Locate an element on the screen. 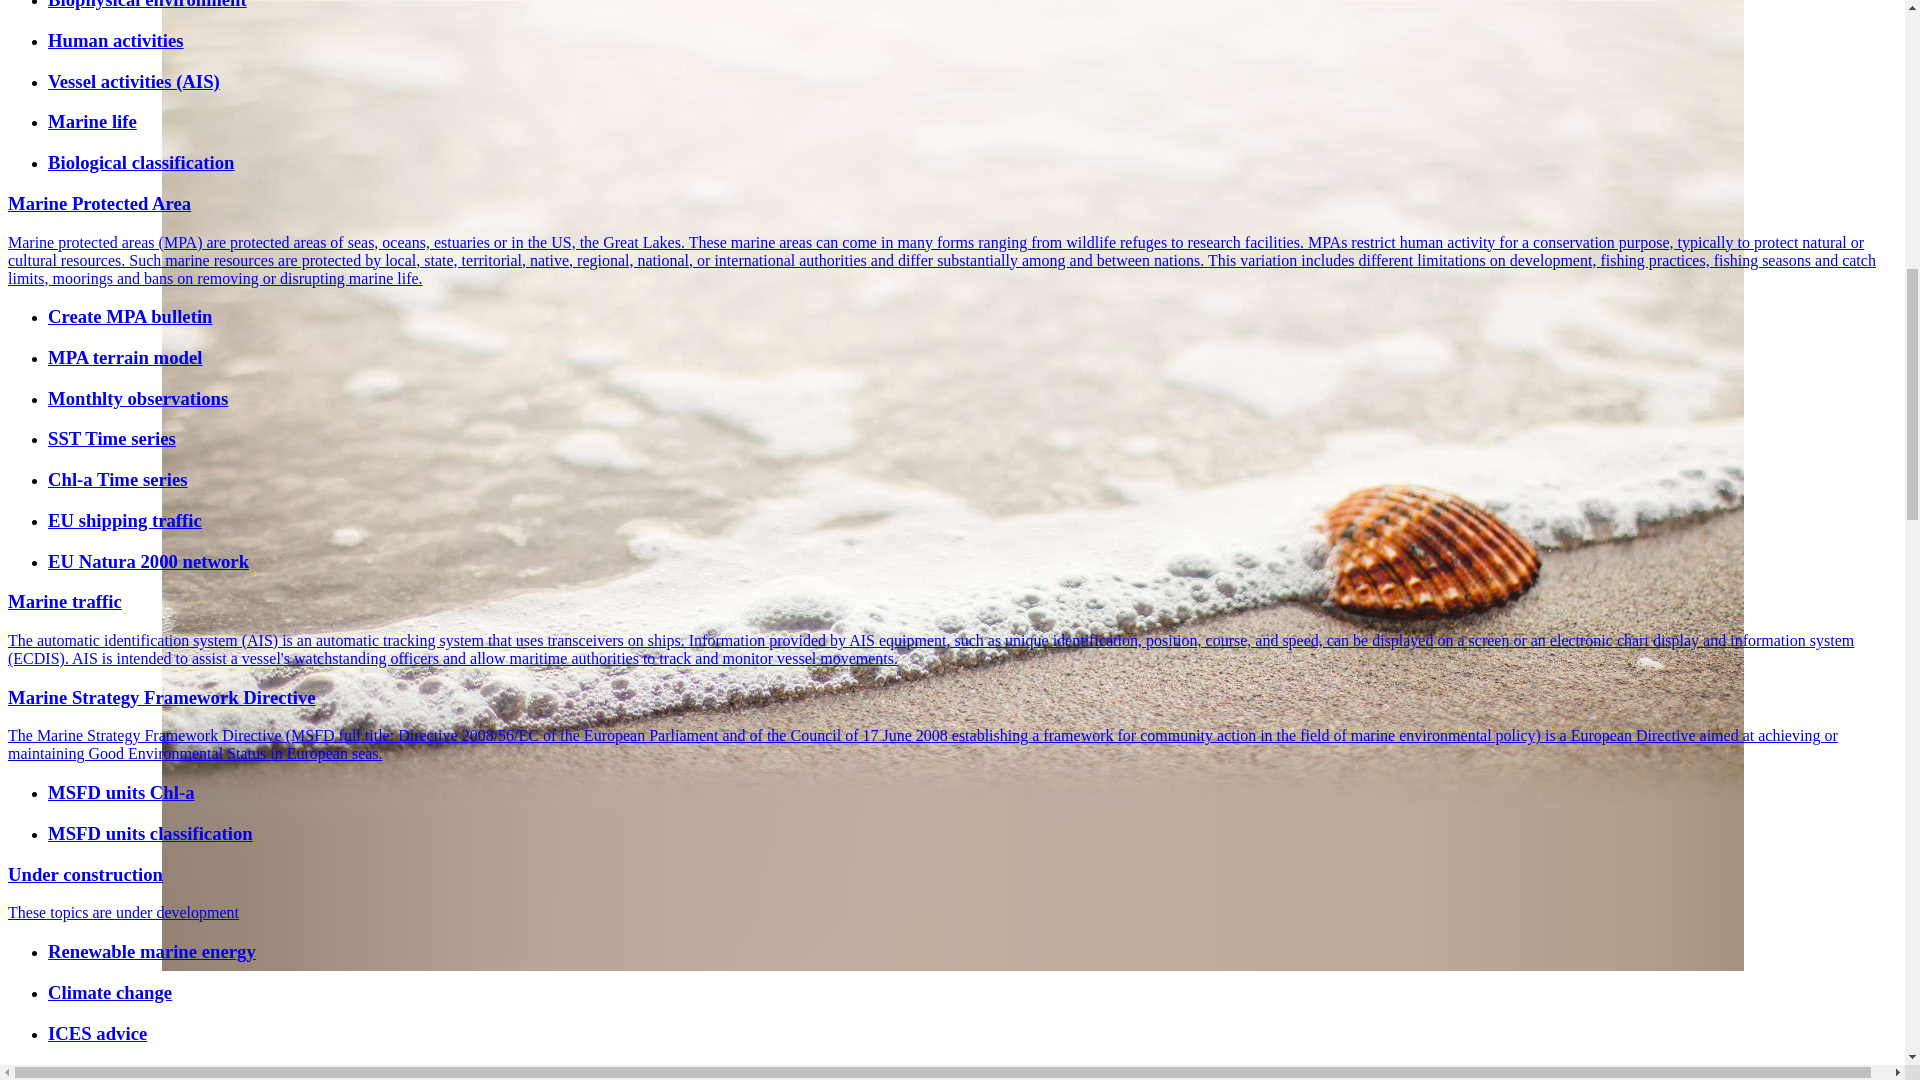 This screenshot has width=1920, height=1080. Human activities is located at coordinates (972, 40).